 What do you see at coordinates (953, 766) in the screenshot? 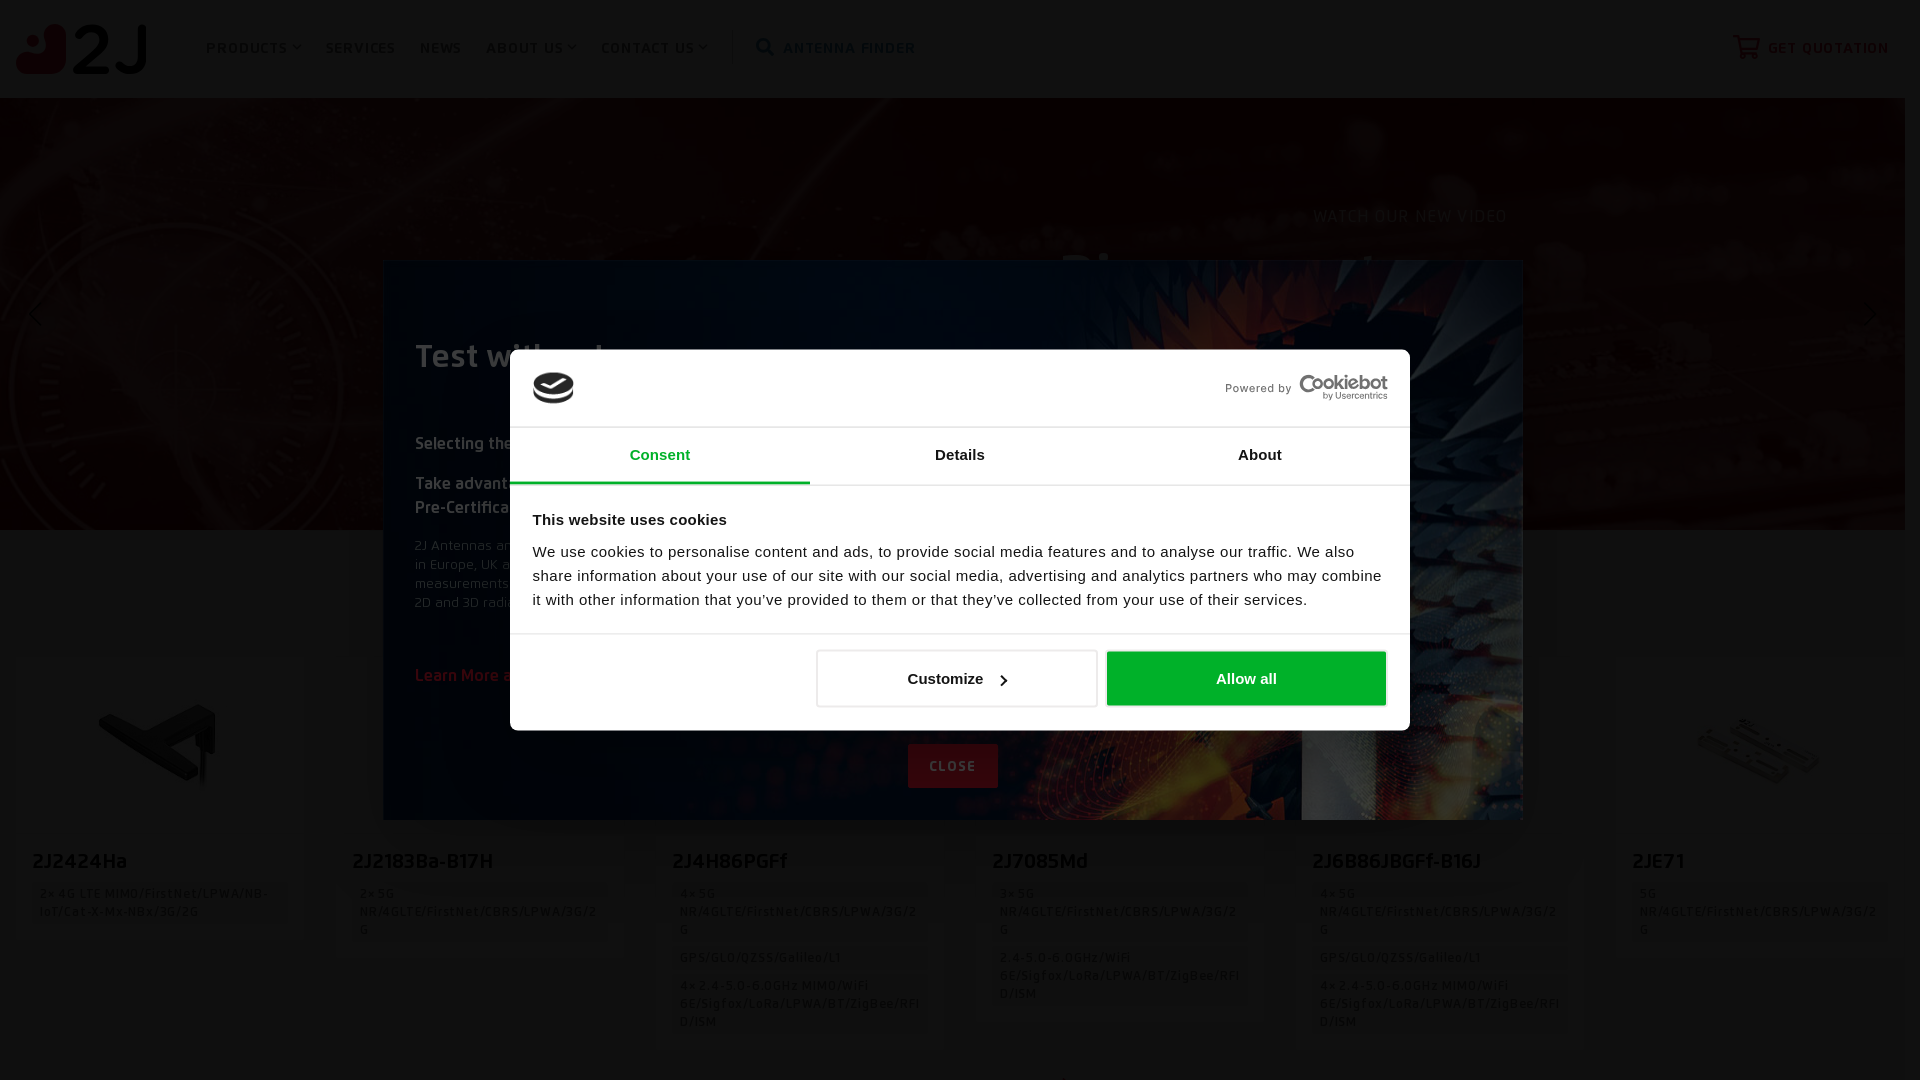
I see `CLOSE` at bounding box center [953, 766].